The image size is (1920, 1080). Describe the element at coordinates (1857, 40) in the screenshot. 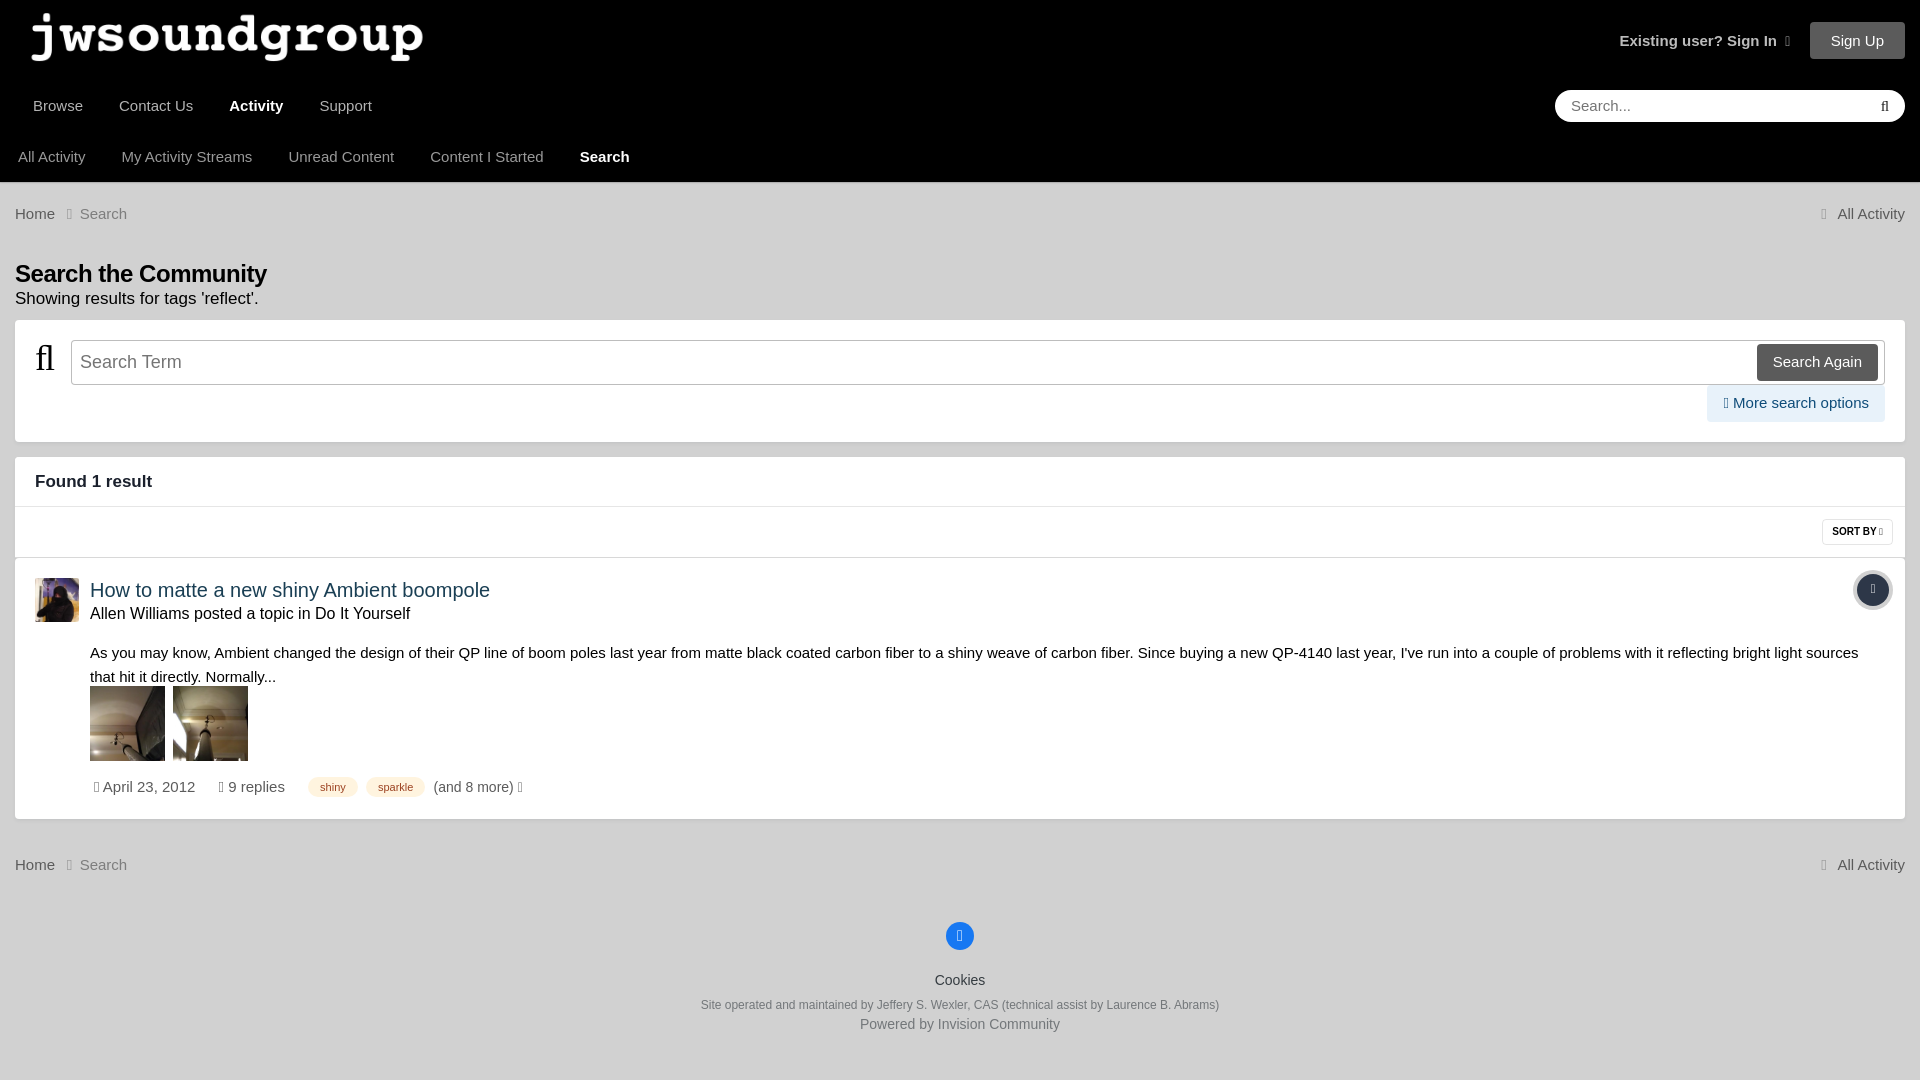

I see `Sign Up` at that location.